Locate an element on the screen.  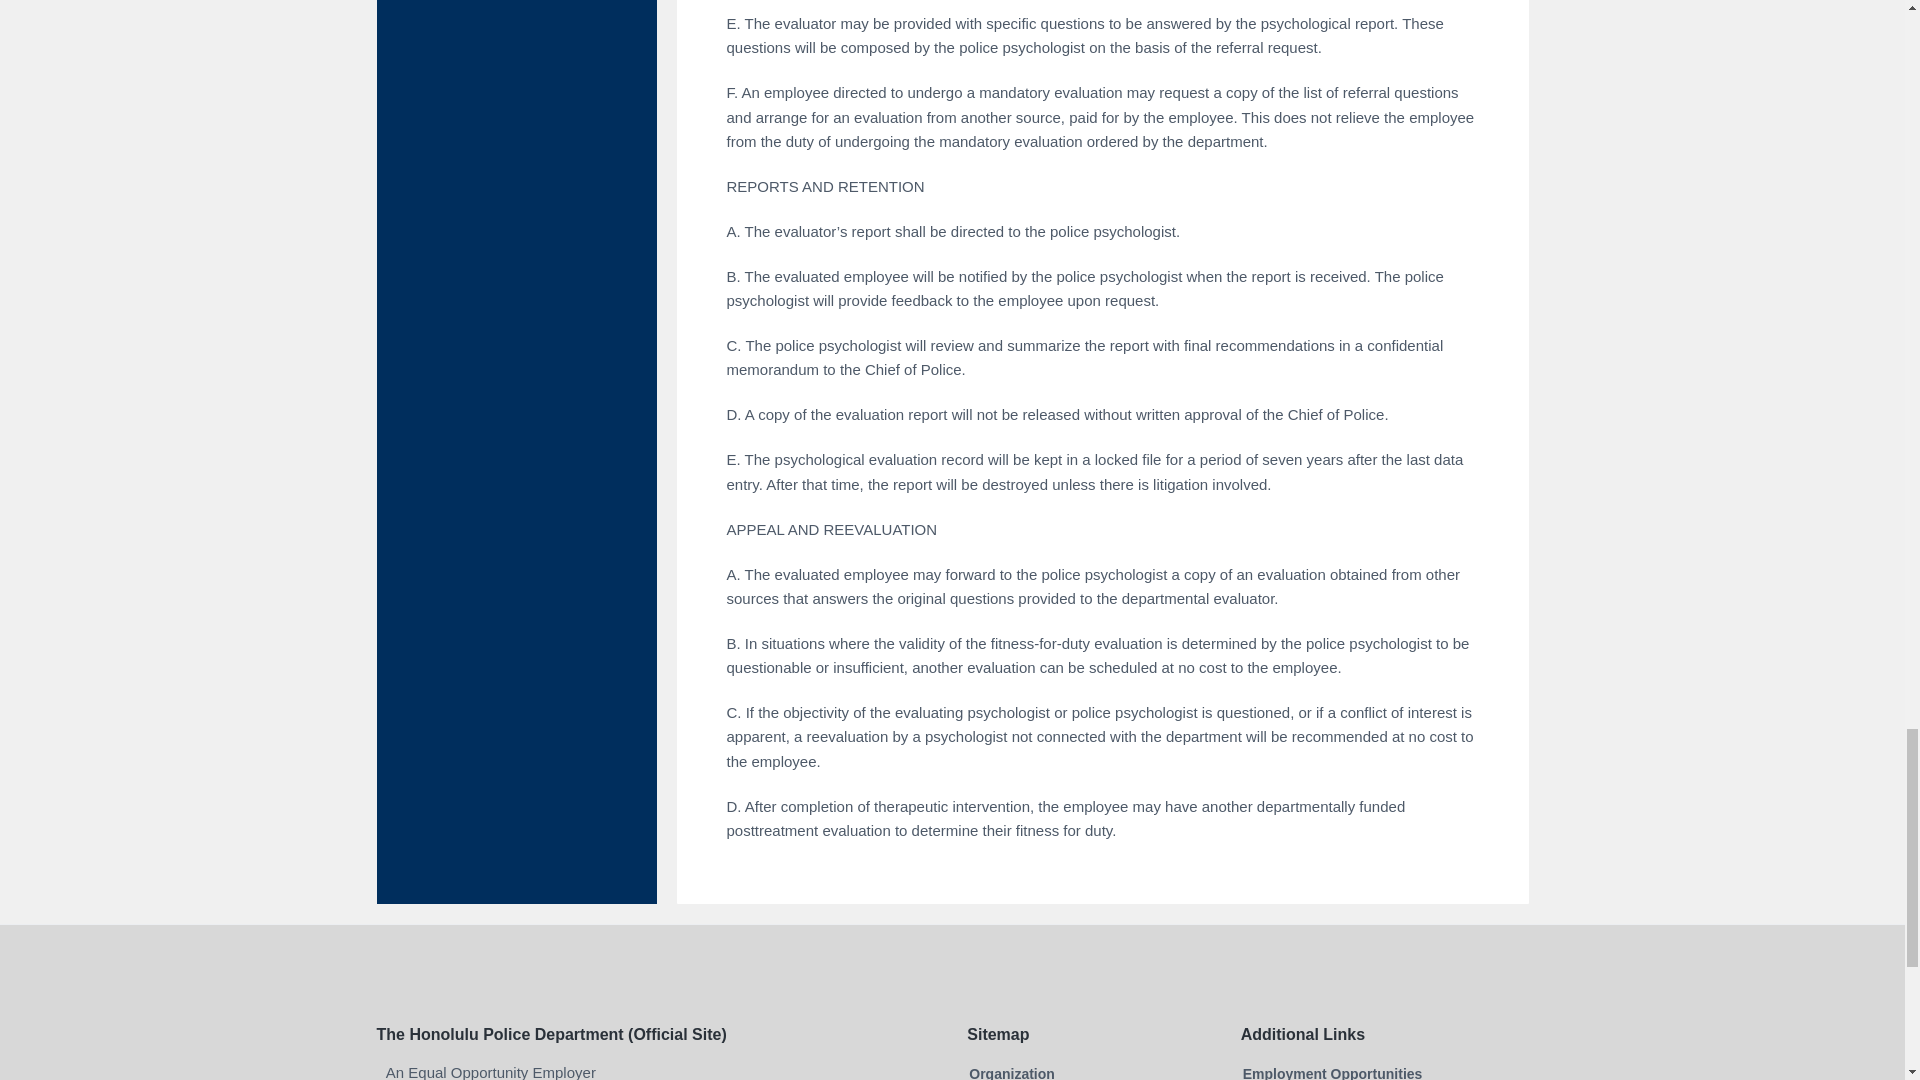
Organization is located at coordinates (1012, 1071).